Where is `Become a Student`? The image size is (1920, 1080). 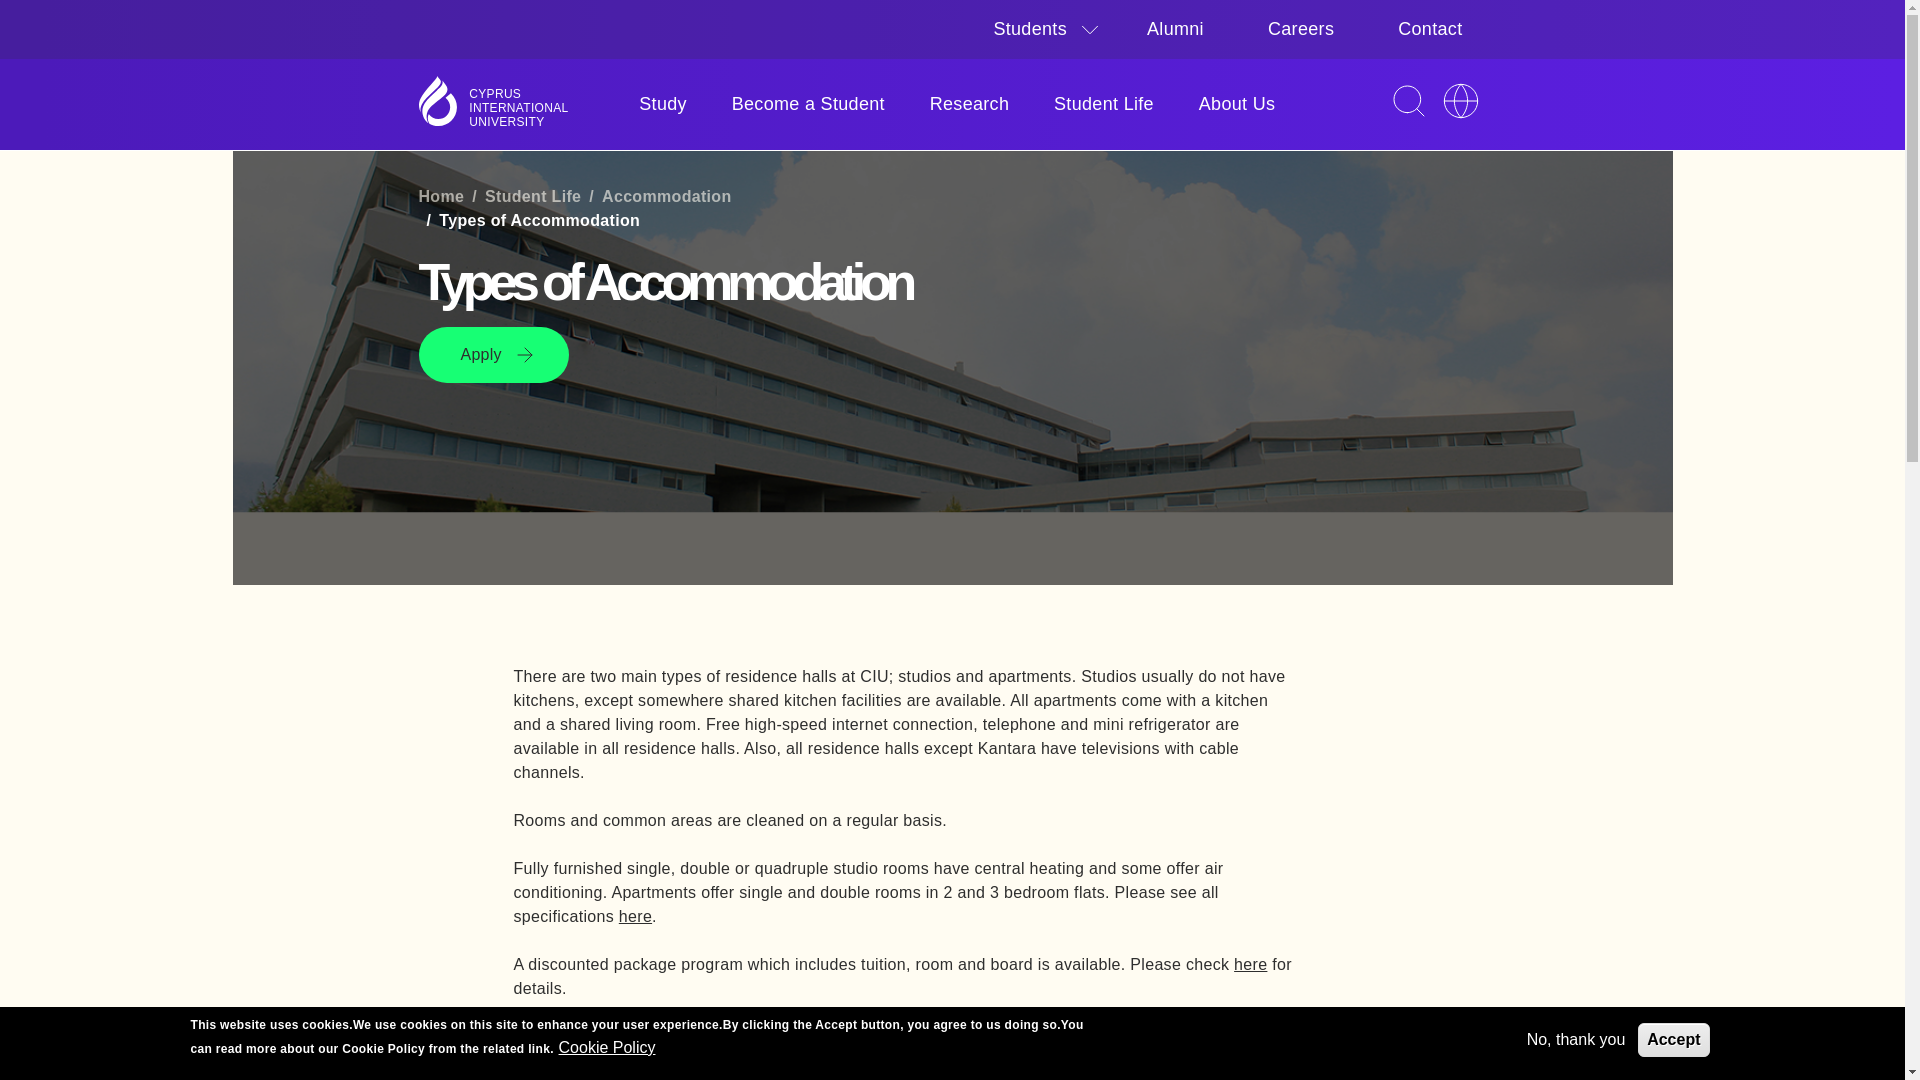 Become a Student is located at coordinates (808, 104).